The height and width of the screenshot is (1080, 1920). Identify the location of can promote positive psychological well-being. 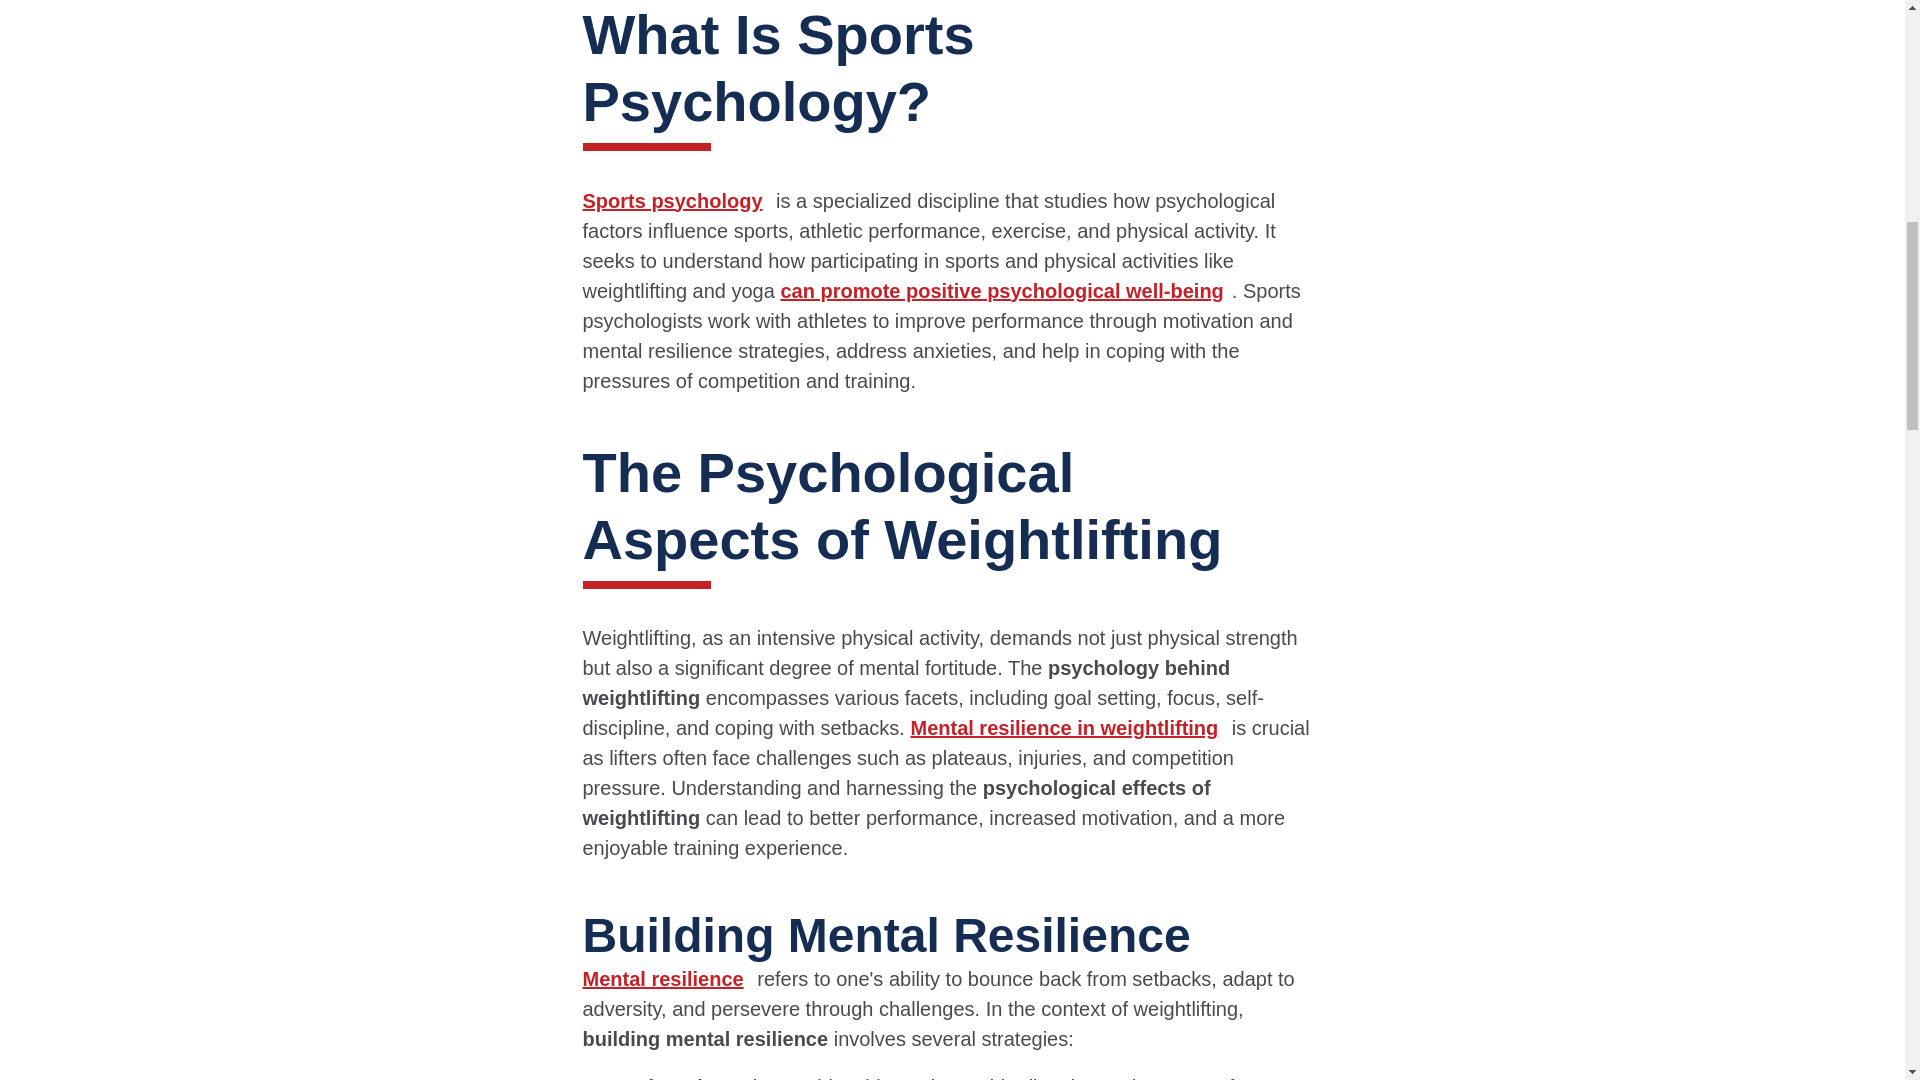
(1004, 290).